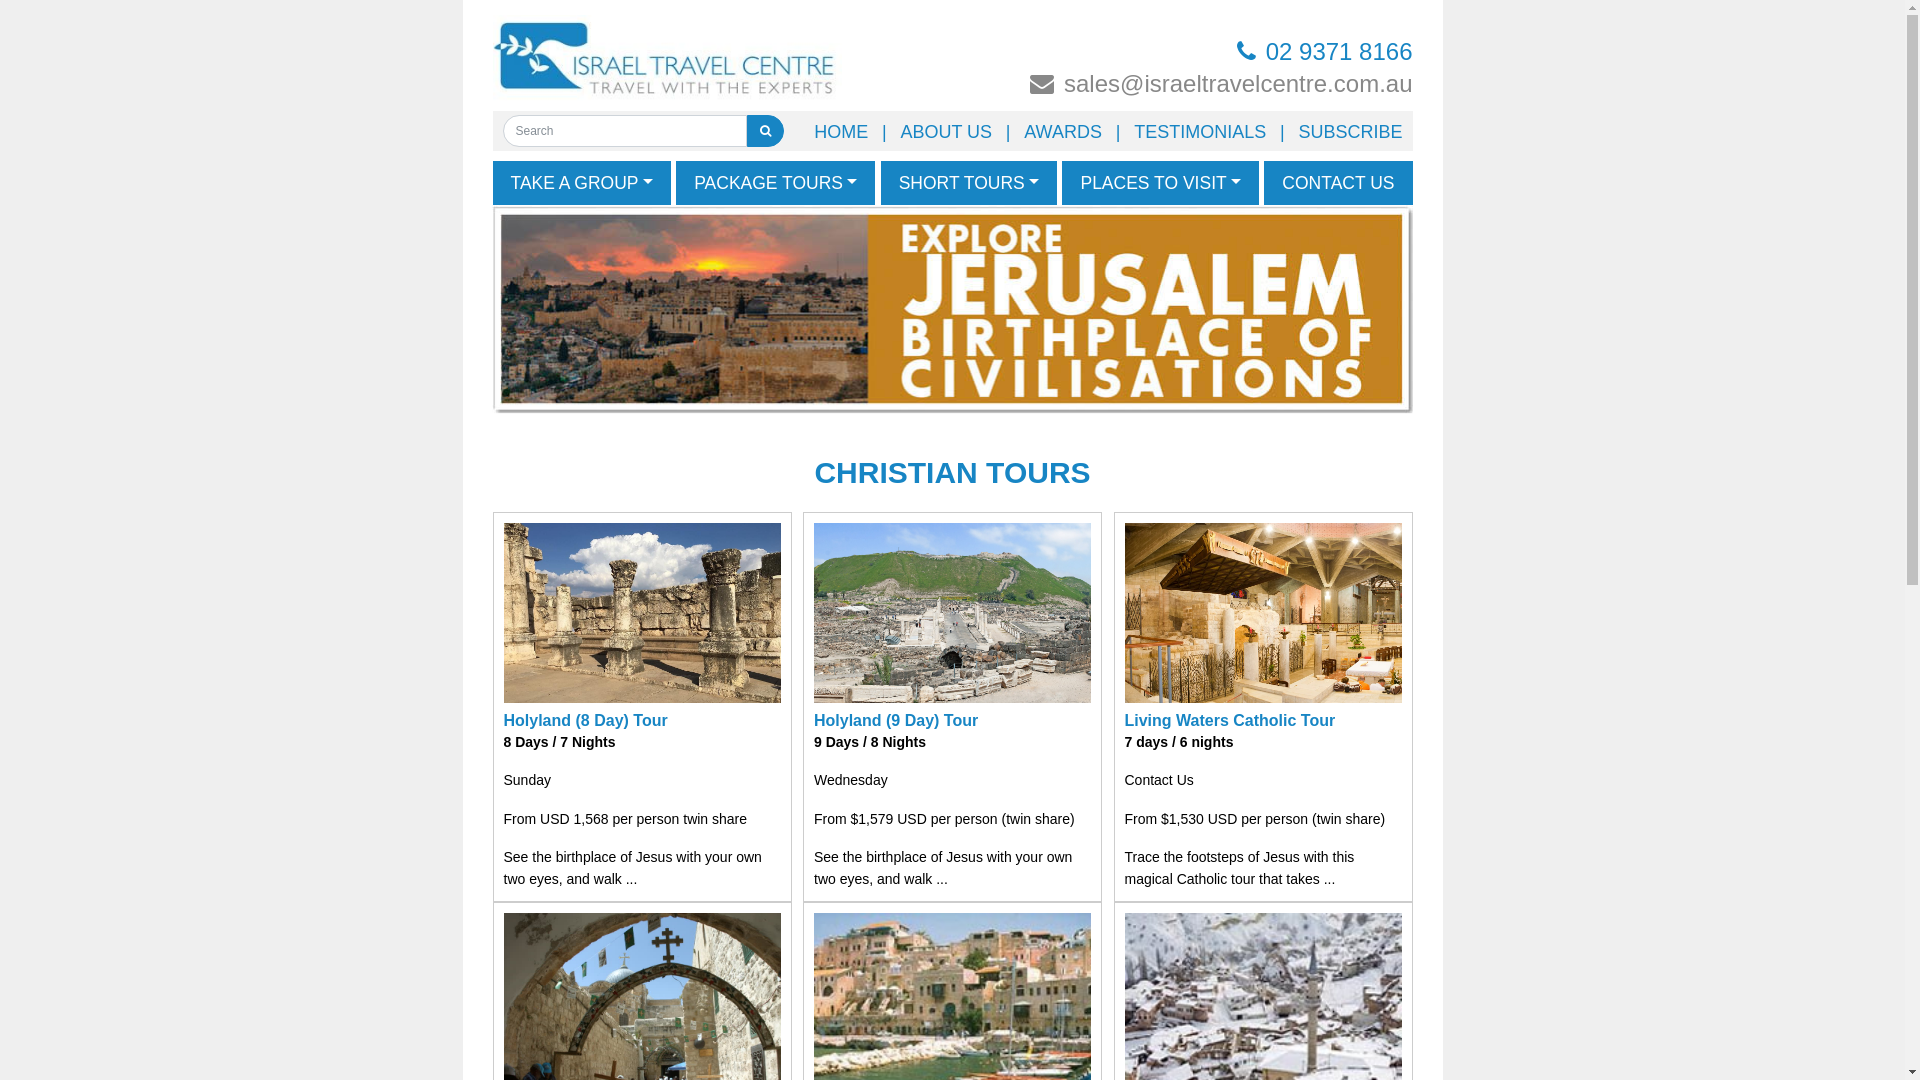  Describe the element at coordinates (776, 183) in the screenshot. I see `PACKAGE TOURS` at that location.